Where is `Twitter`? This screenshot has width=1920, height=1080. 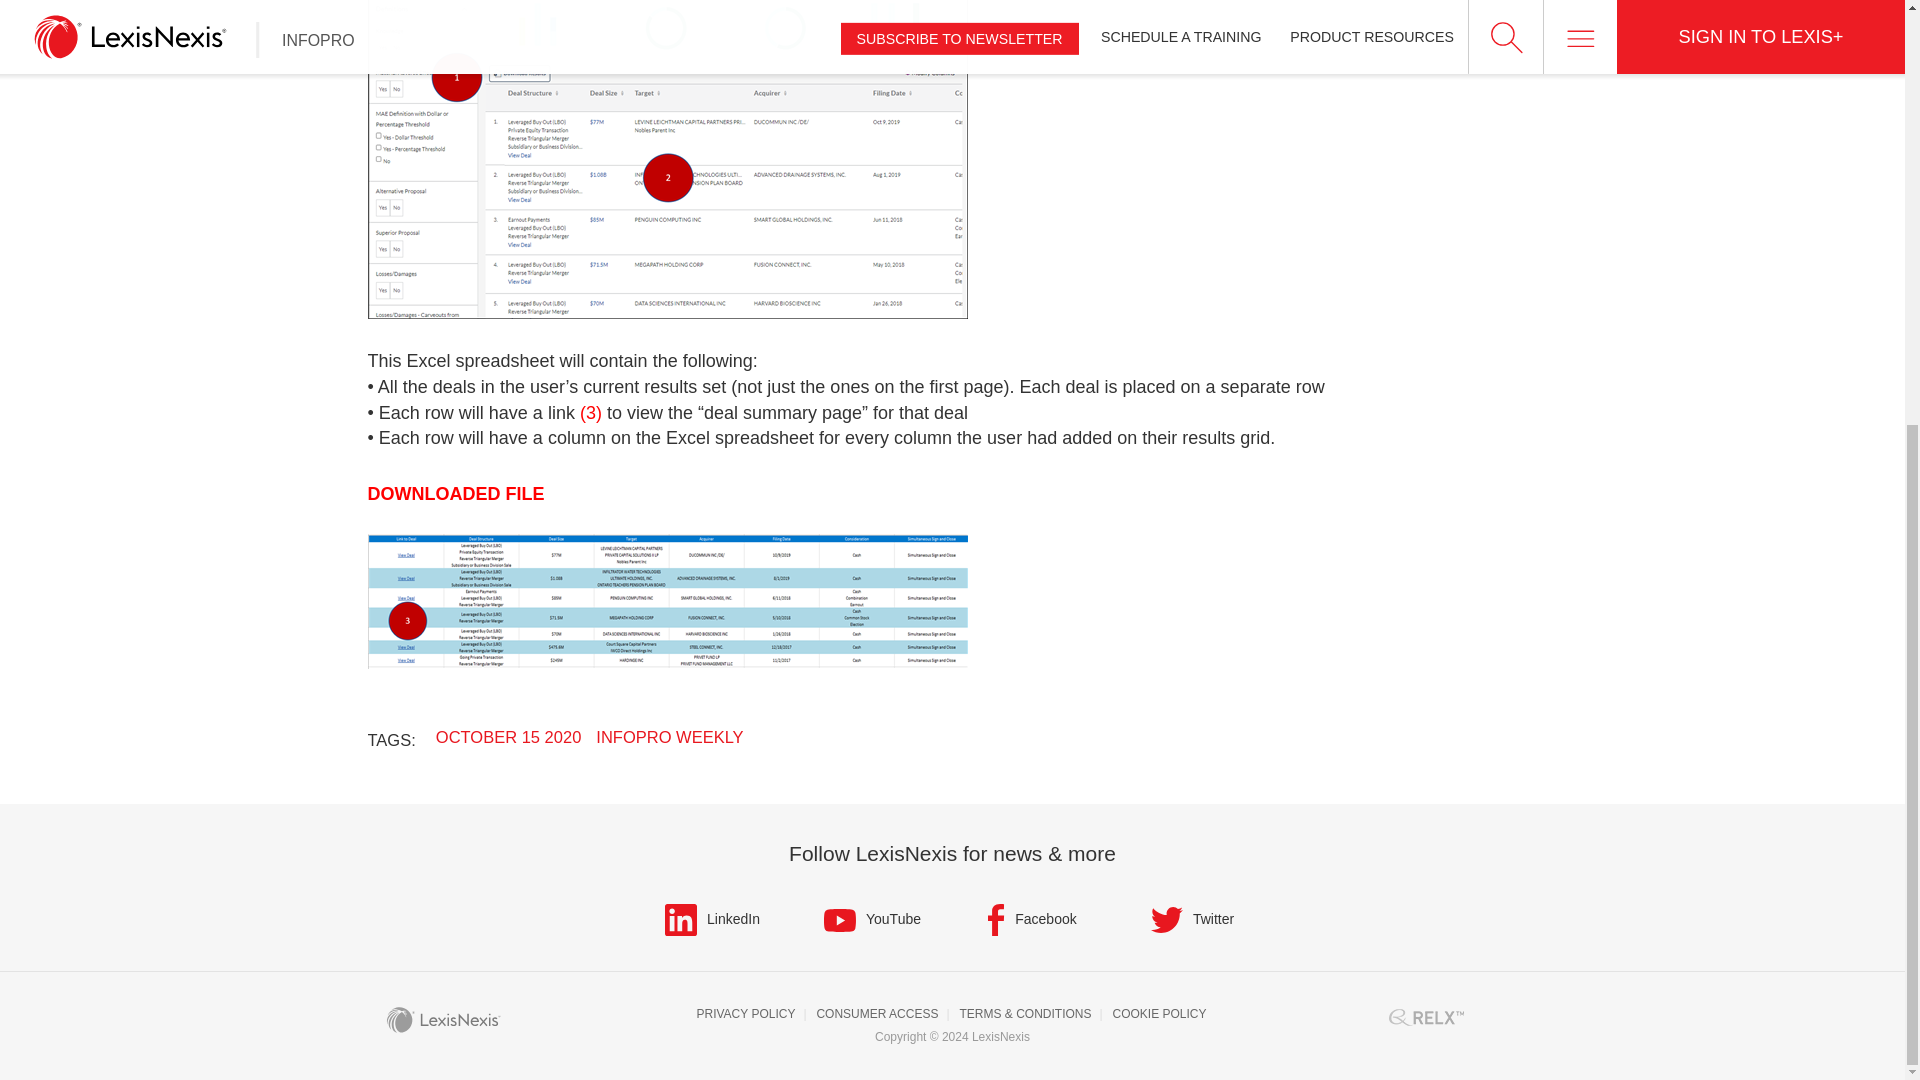
Twitter is located at coordinates (1191, 919).